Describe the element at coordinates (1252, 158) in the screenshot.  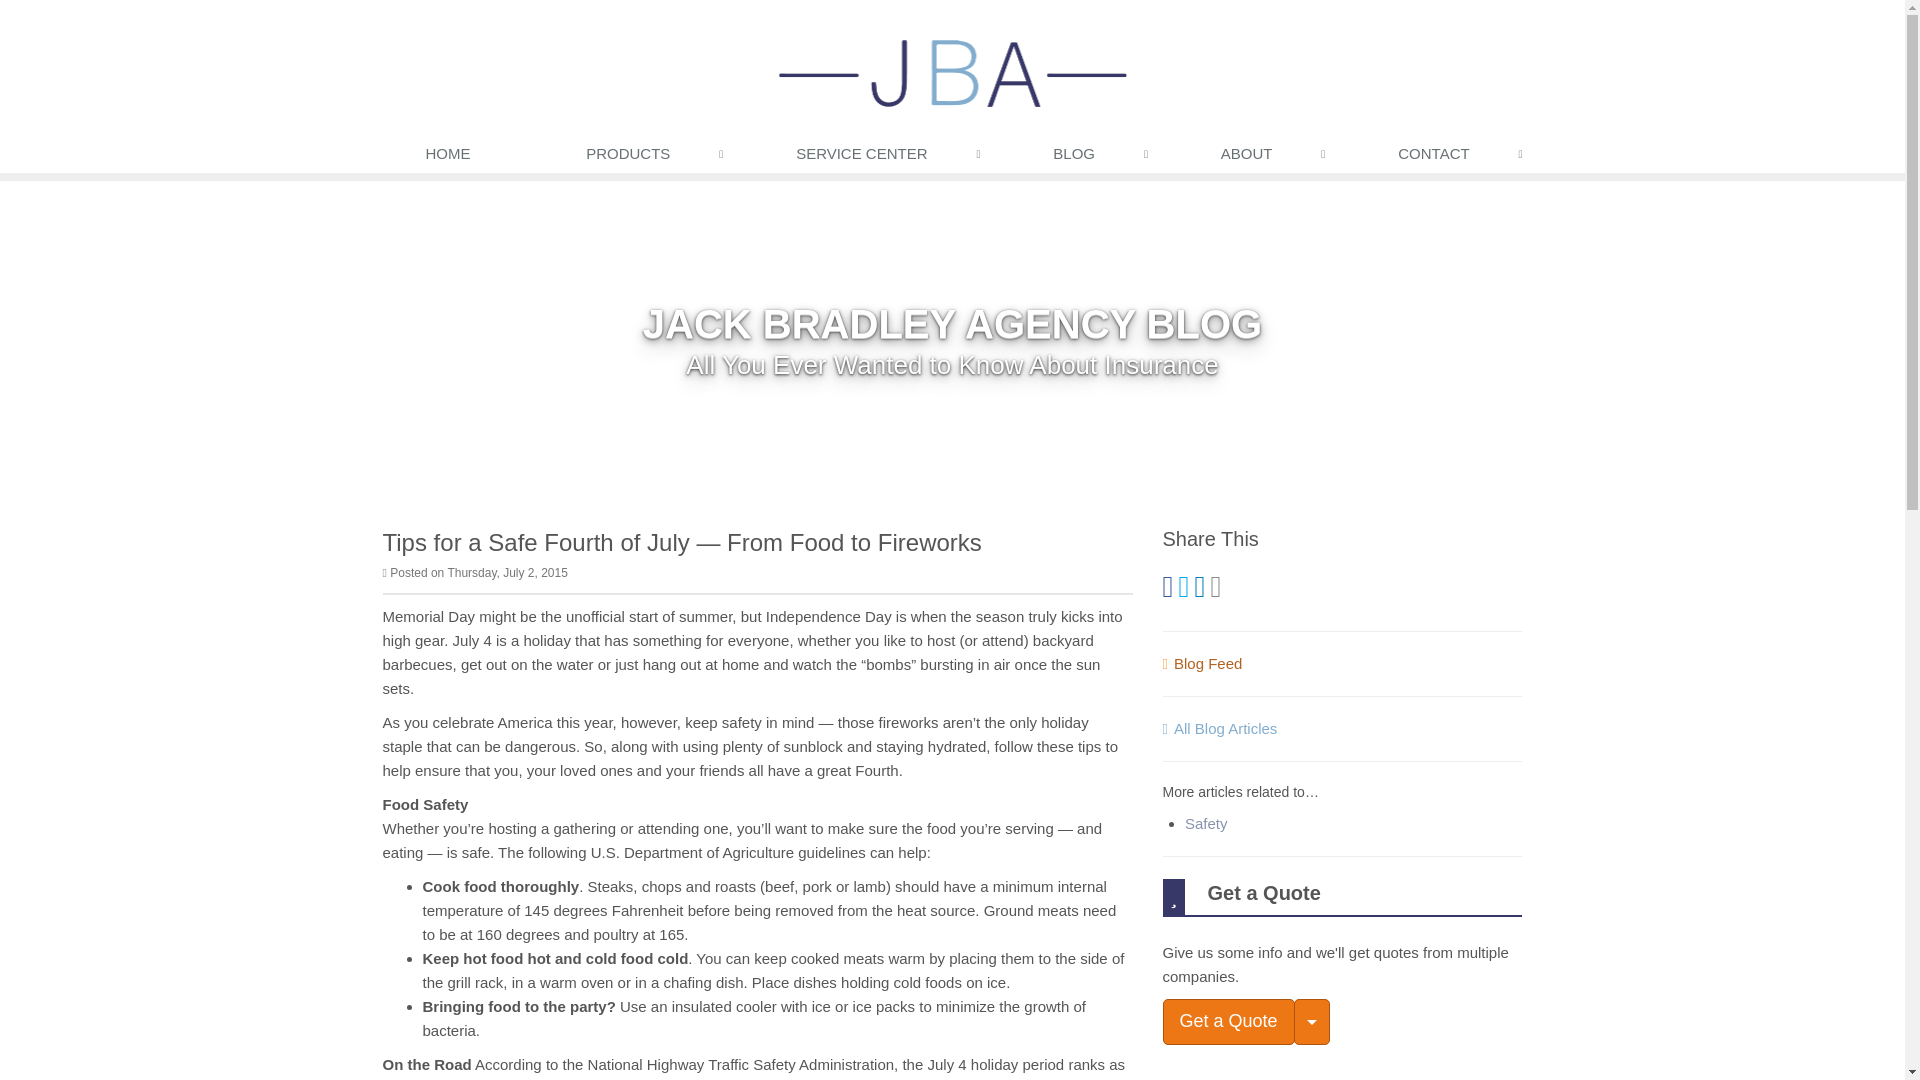
I see `ABOUT` at that location.